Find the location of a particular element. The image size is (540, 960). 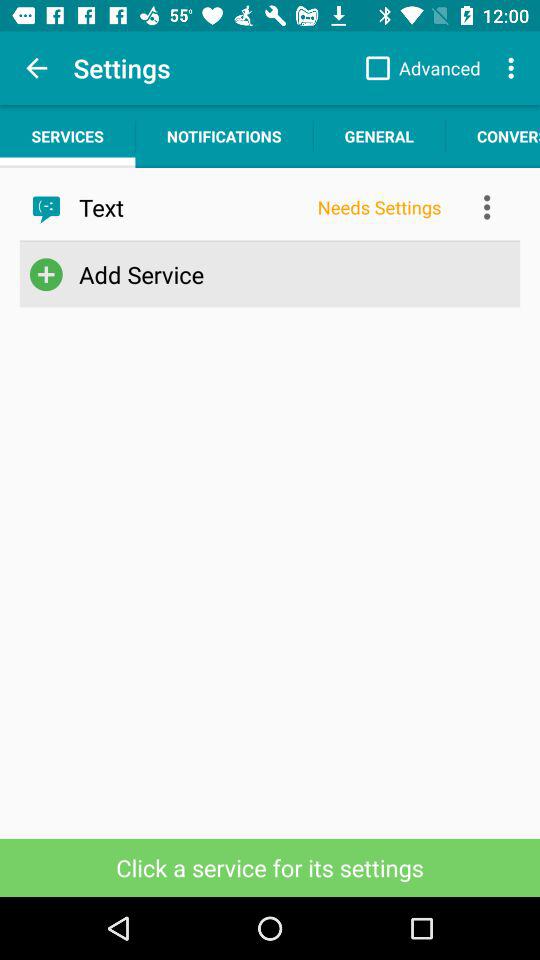

press the text item is located at coordinates (192, 207).